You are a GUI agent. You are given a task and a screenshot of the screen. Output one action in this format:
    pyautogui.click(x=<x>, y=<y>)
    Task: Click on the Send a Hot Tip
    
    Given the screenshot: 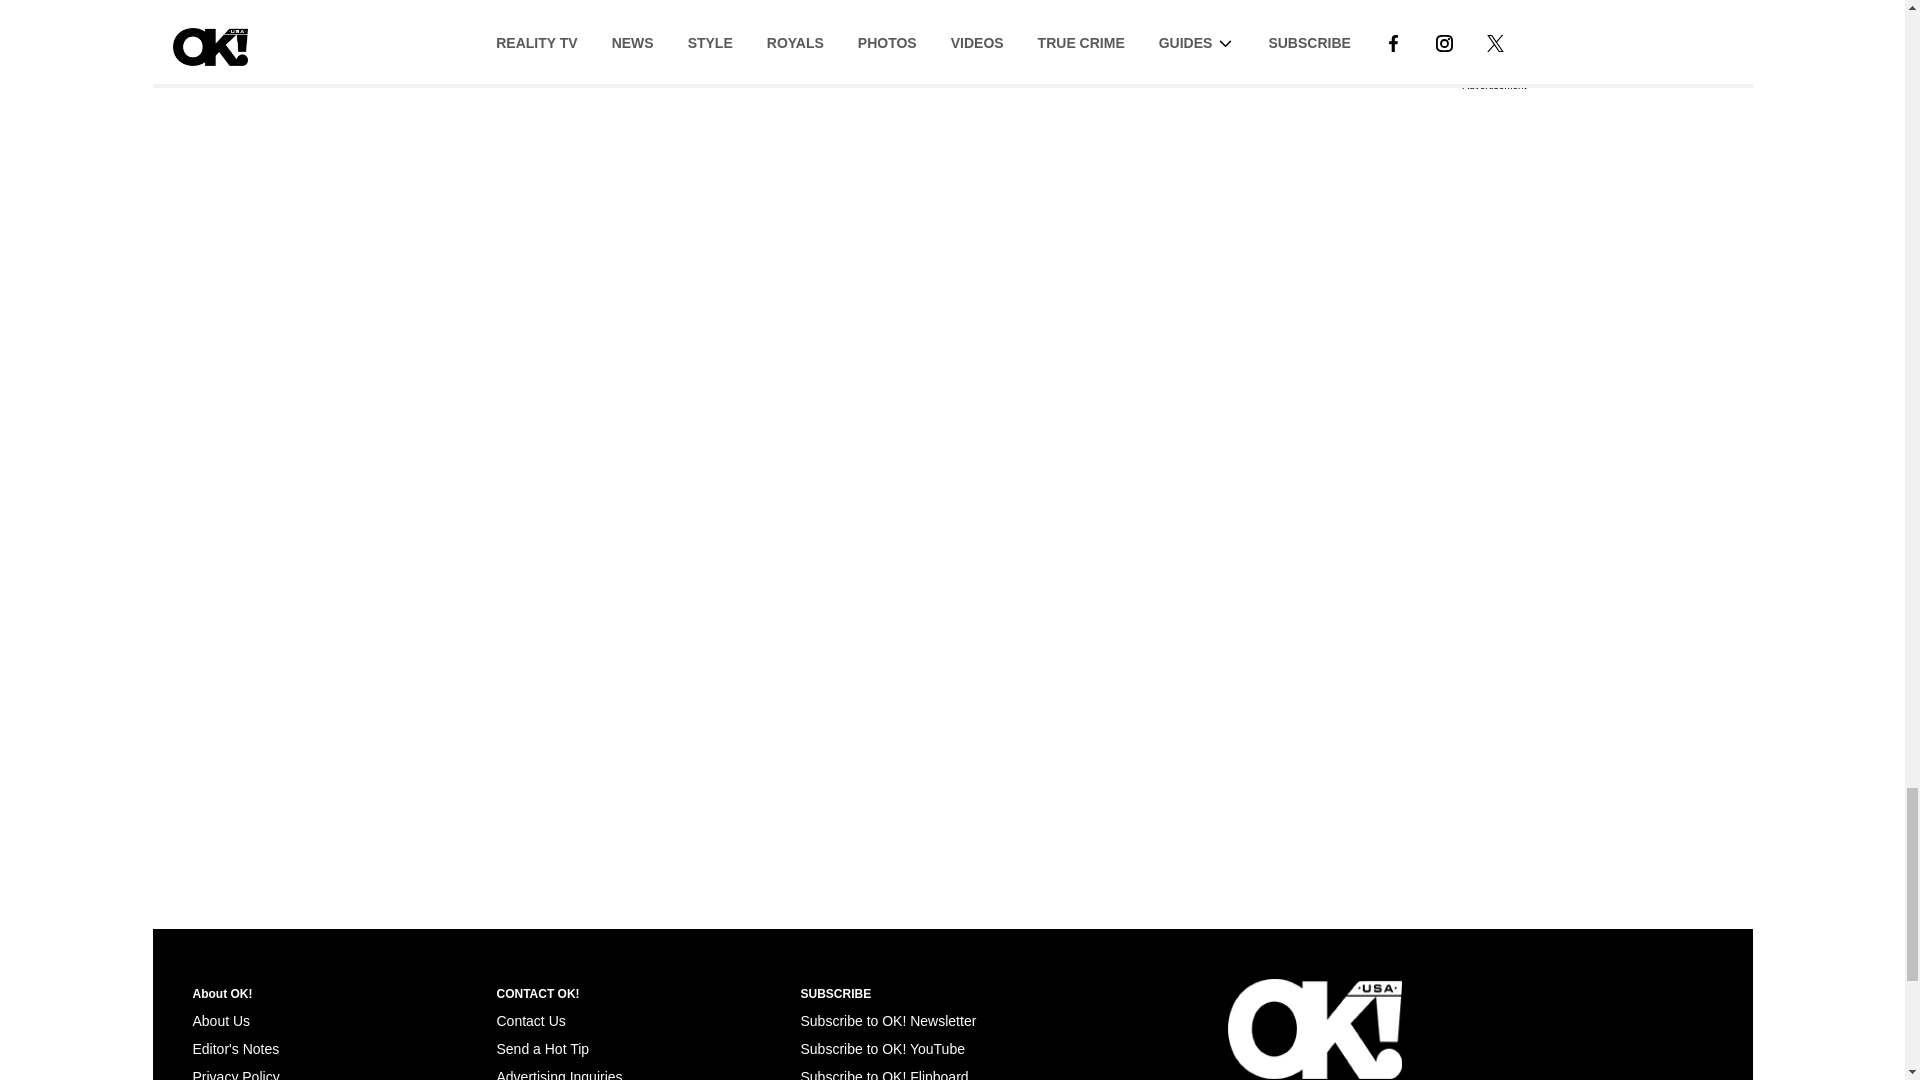 What is the action you would take?
    pyautogui.click(x=542, y=1049)
    